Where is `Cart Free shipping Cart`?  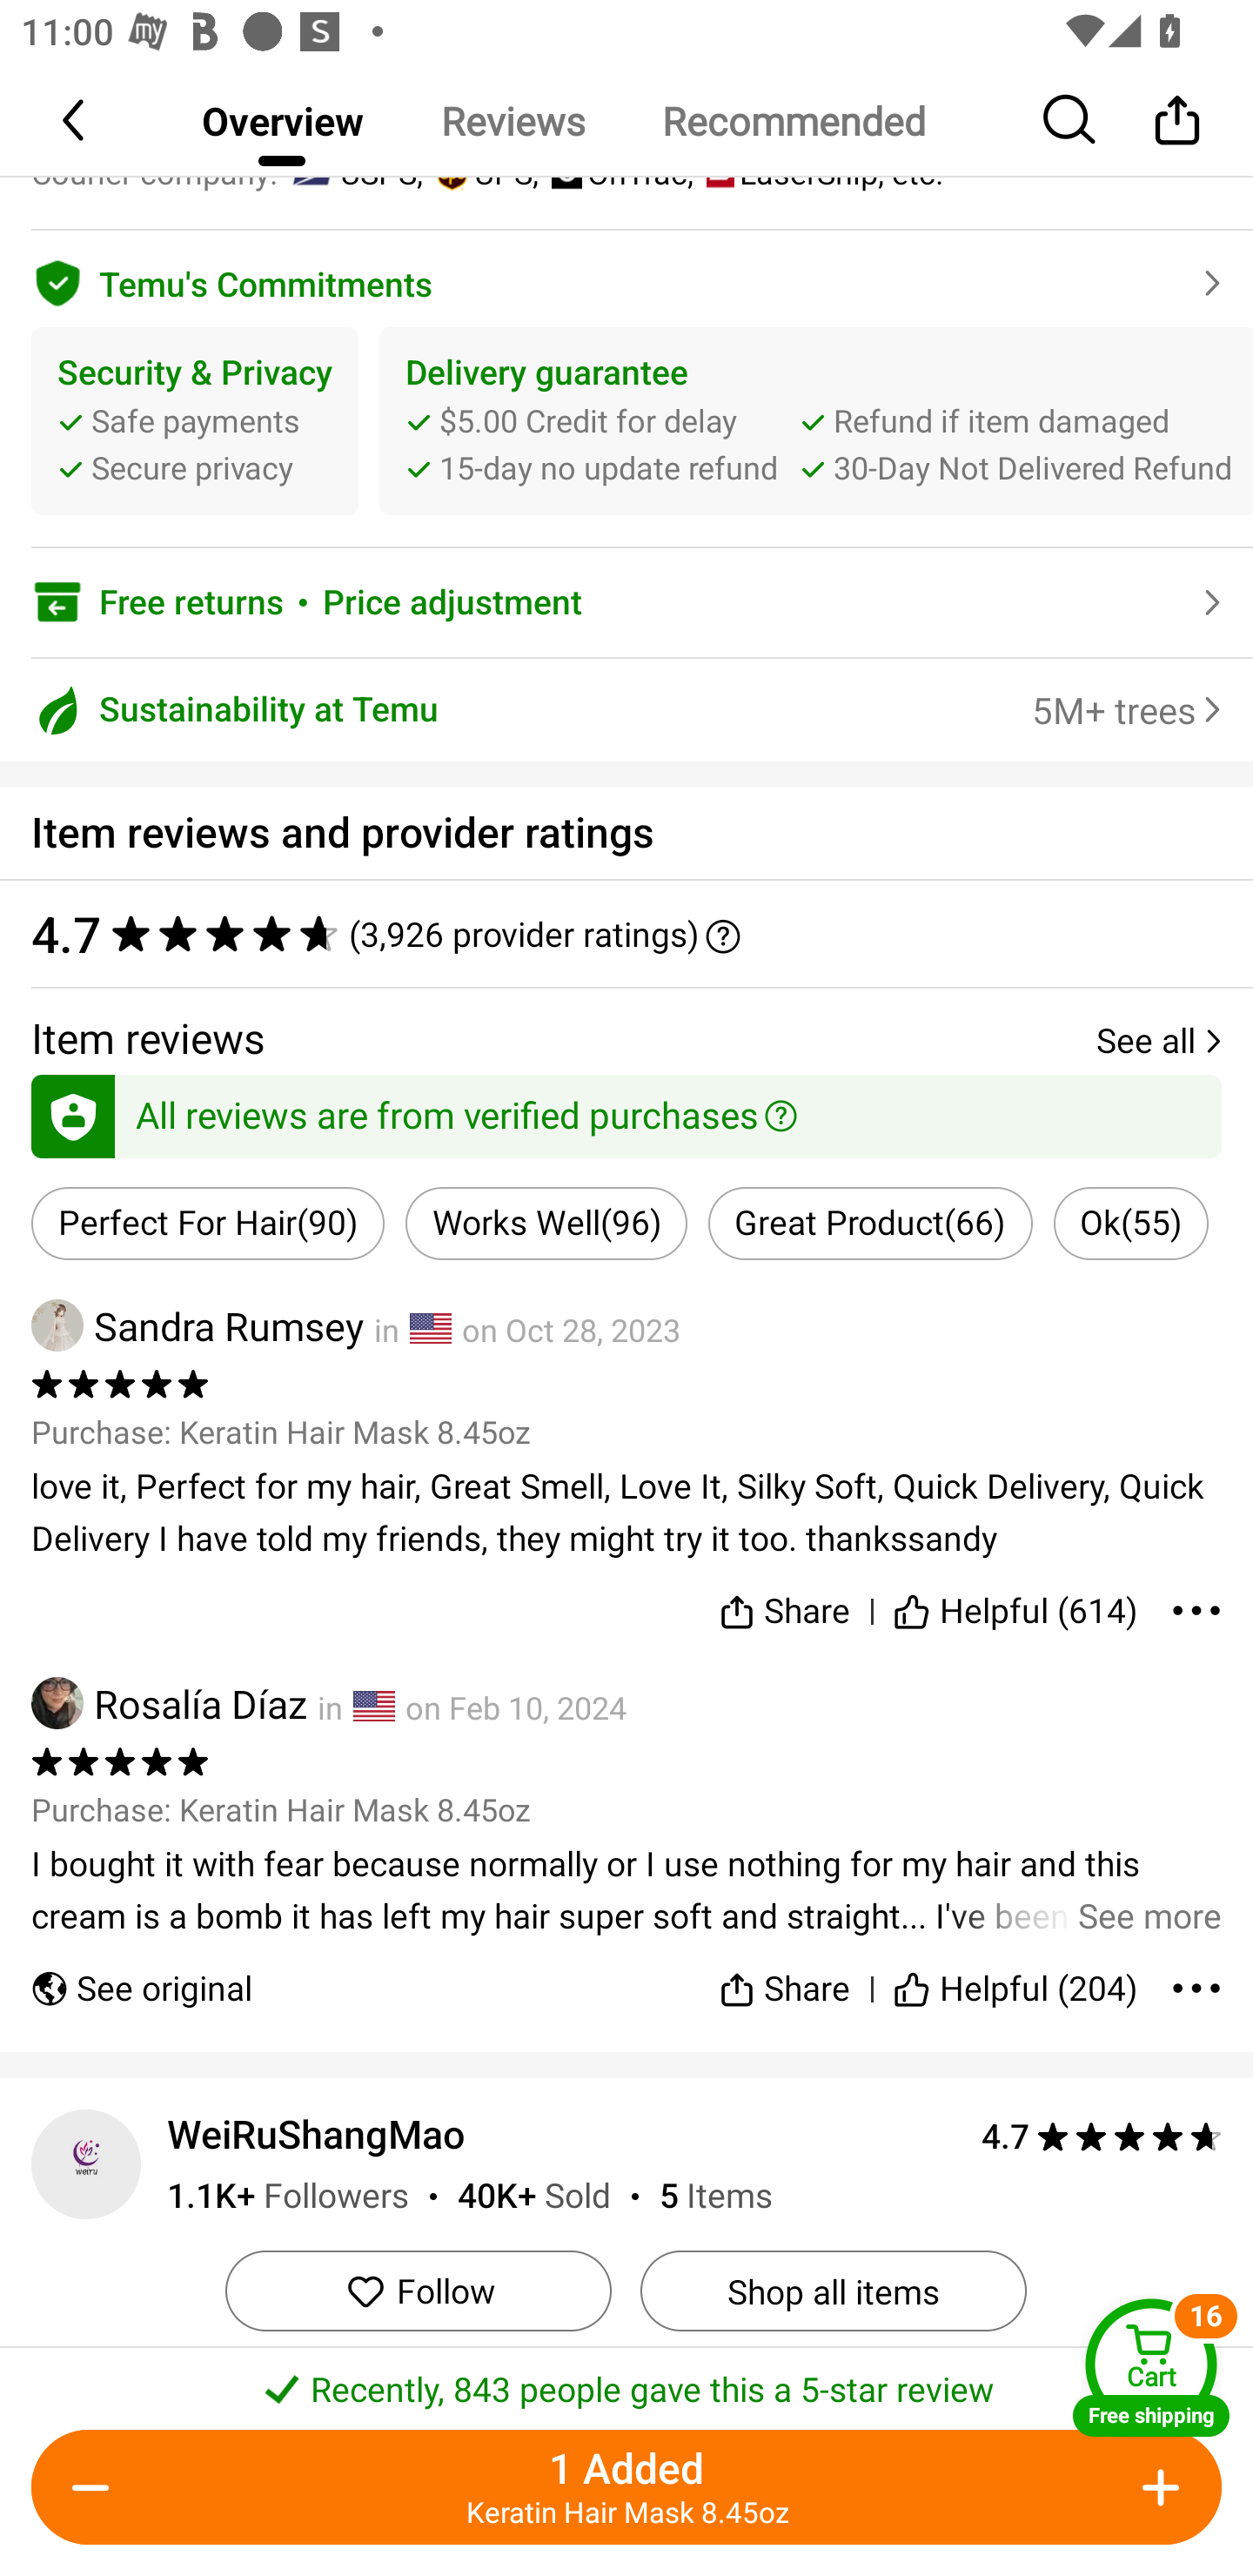
Cart Free shipping Cart is located at coordinates (1151, 2367).